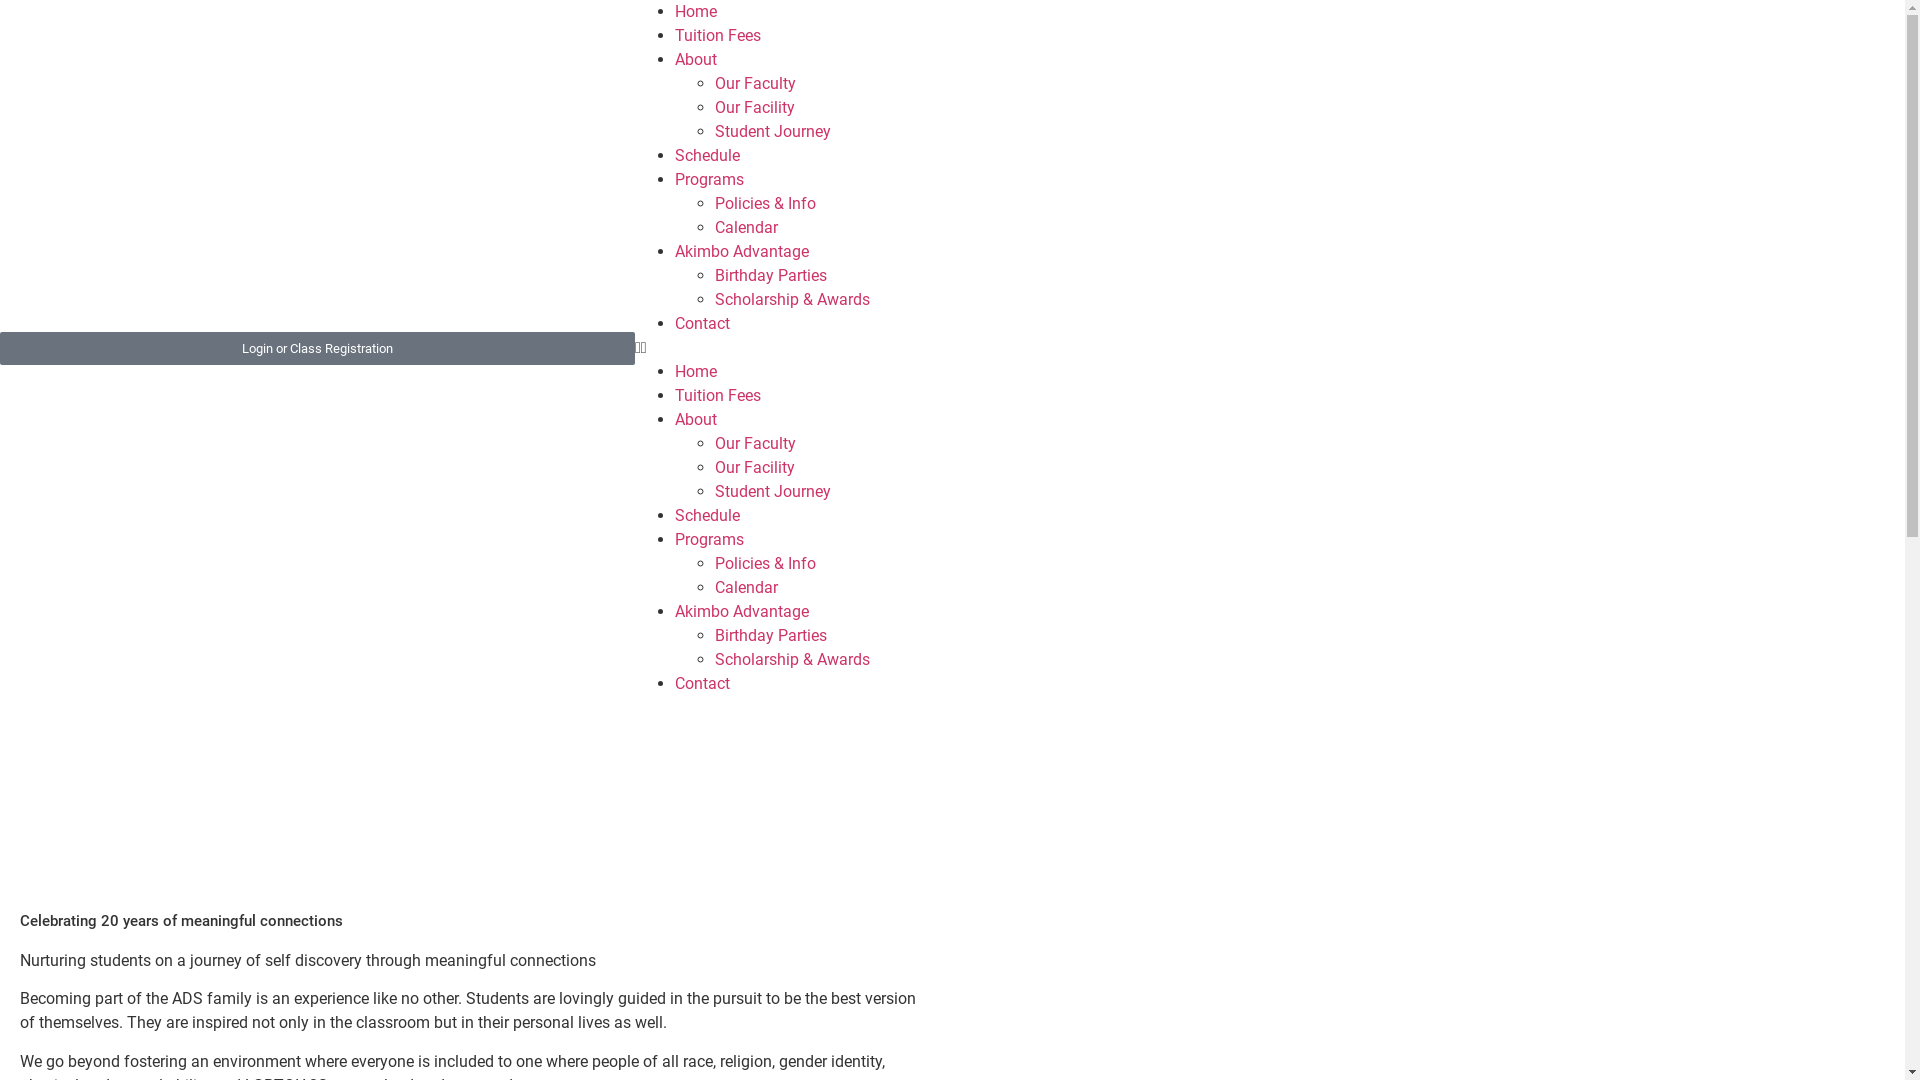 Image resolution: width=1920 pixels, height=1080 pixels. I want to click on Akimbo Advantage, so click(742, 252).